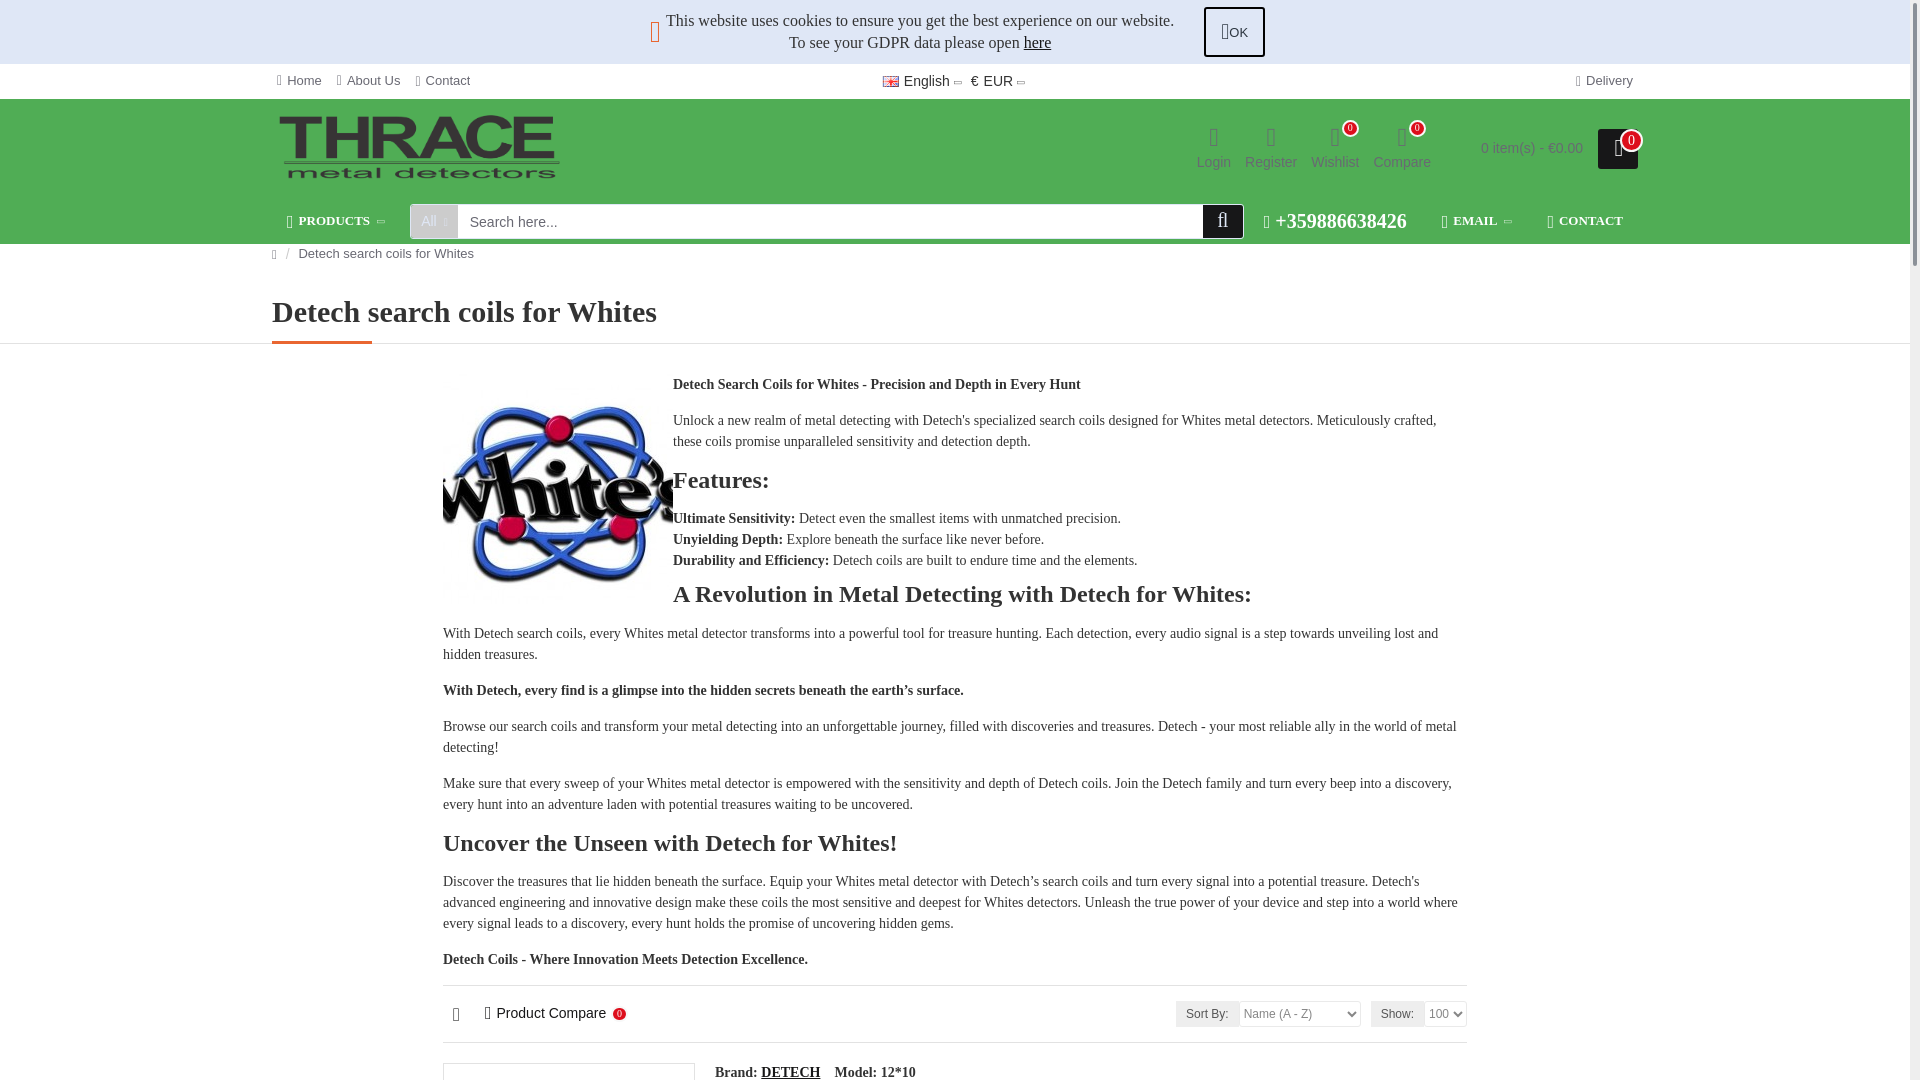 This screenshot has height=1080, width=1920. Describe the element at coordinates (1234, 32) in the screenshot. I see `Delivery` at that location.